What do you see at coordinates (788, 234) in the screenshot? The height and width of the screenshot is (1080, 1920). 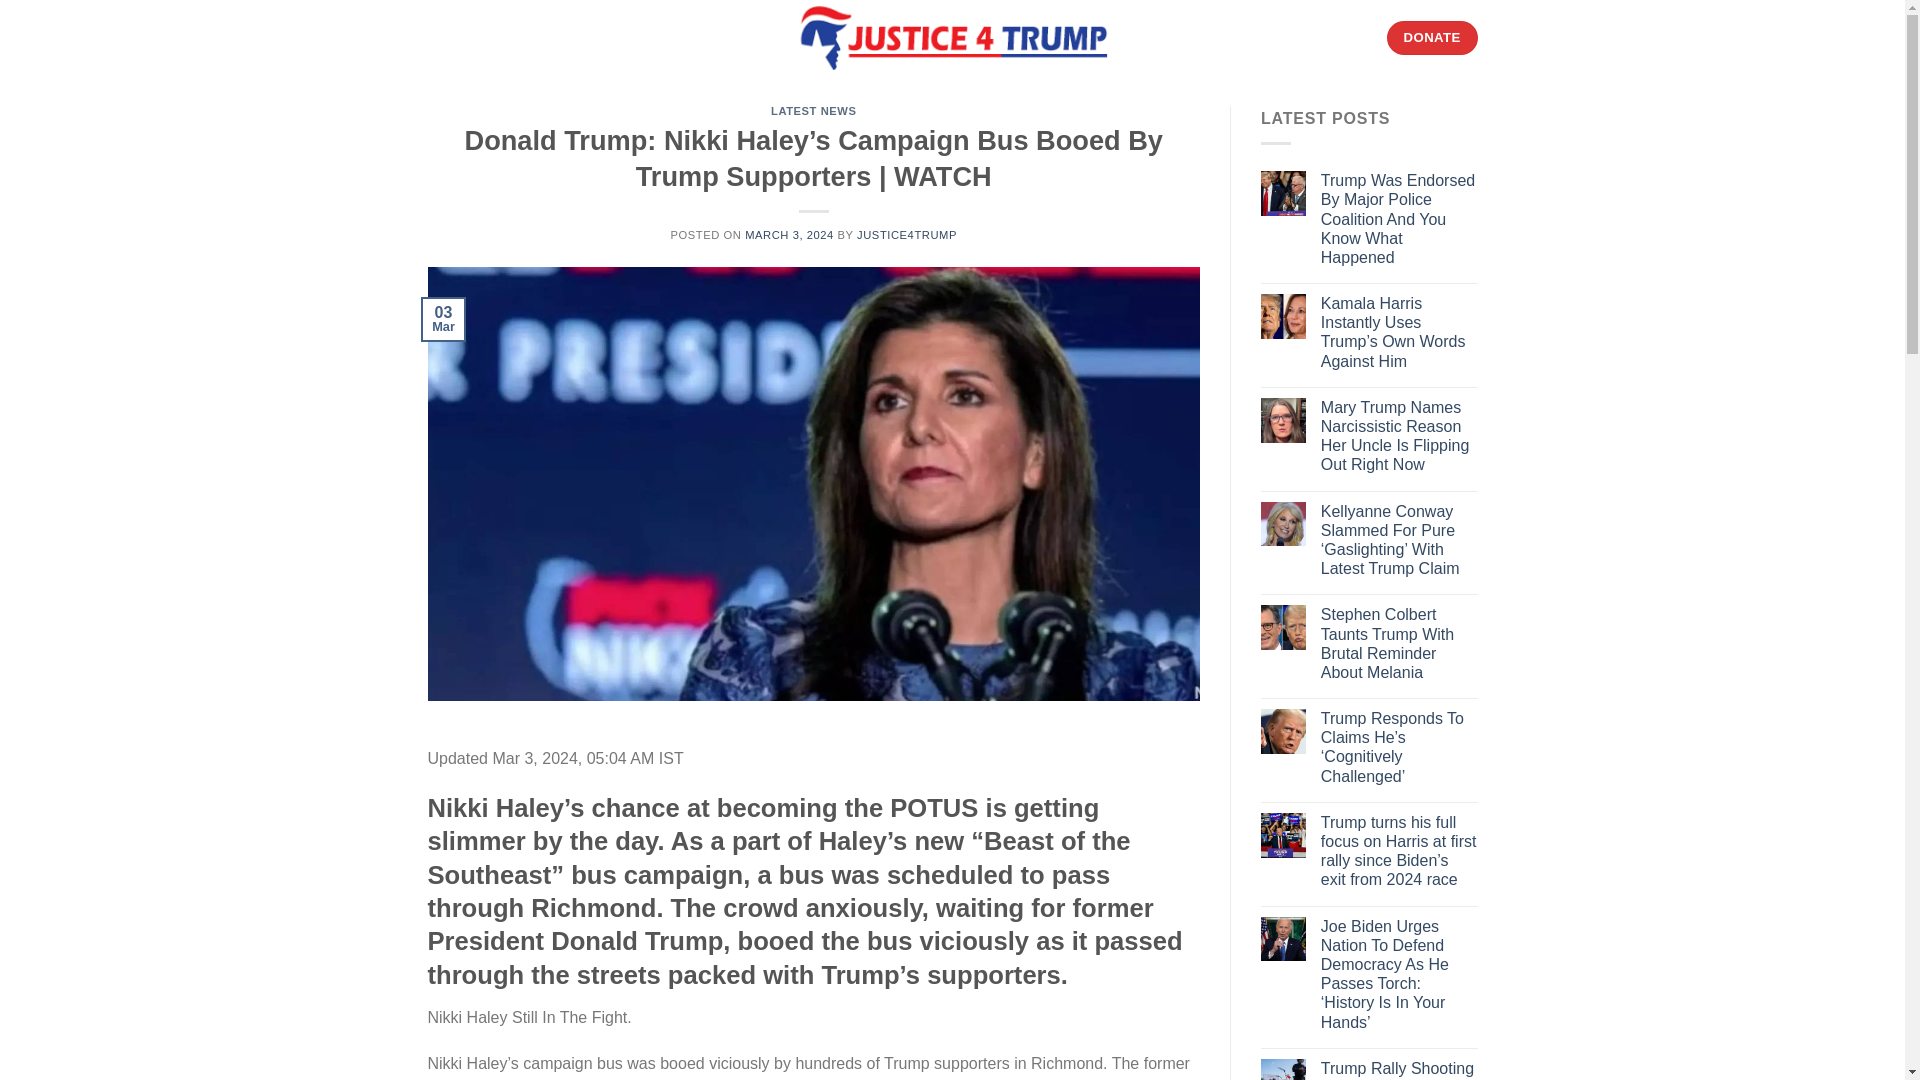 I see `MARCH 3, 2024` at bounding box center [788, 234].